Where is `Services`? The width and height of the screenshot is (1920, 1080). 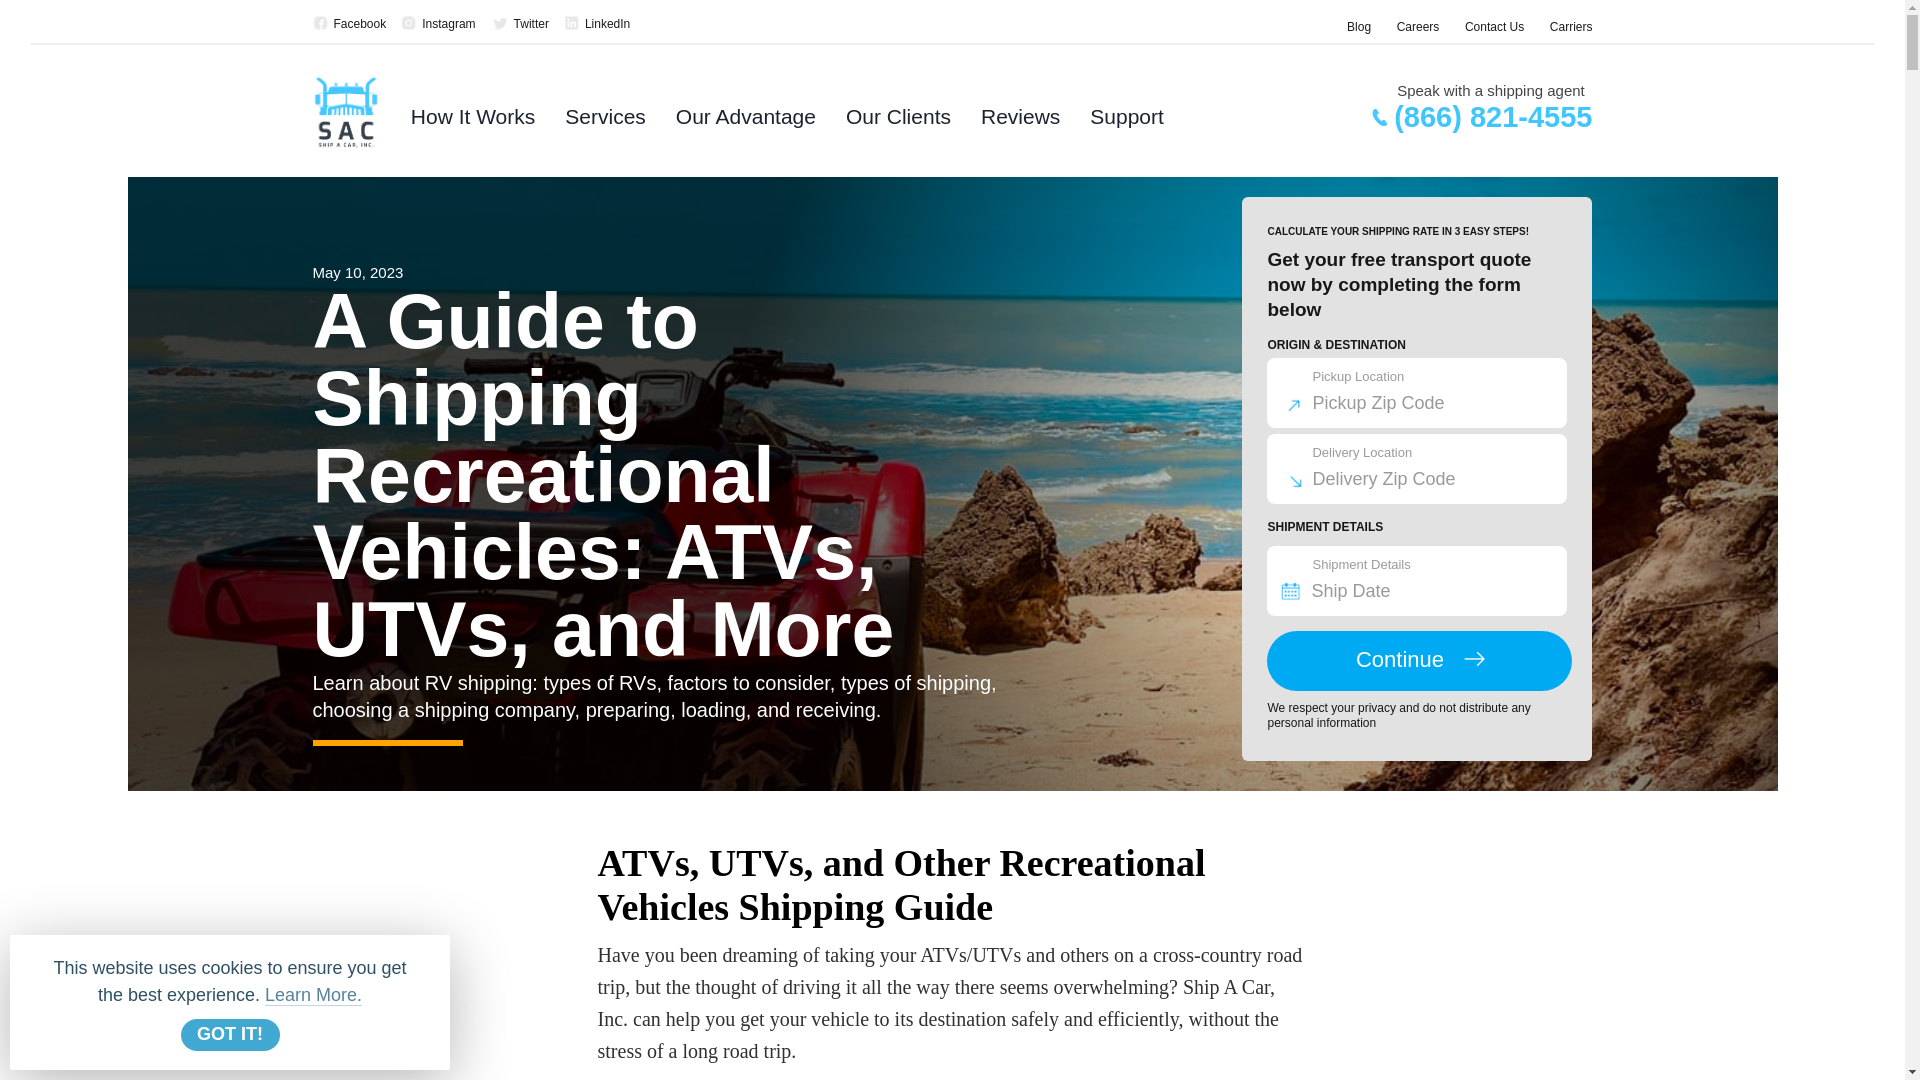 Services is located at coordinates (604, 122).